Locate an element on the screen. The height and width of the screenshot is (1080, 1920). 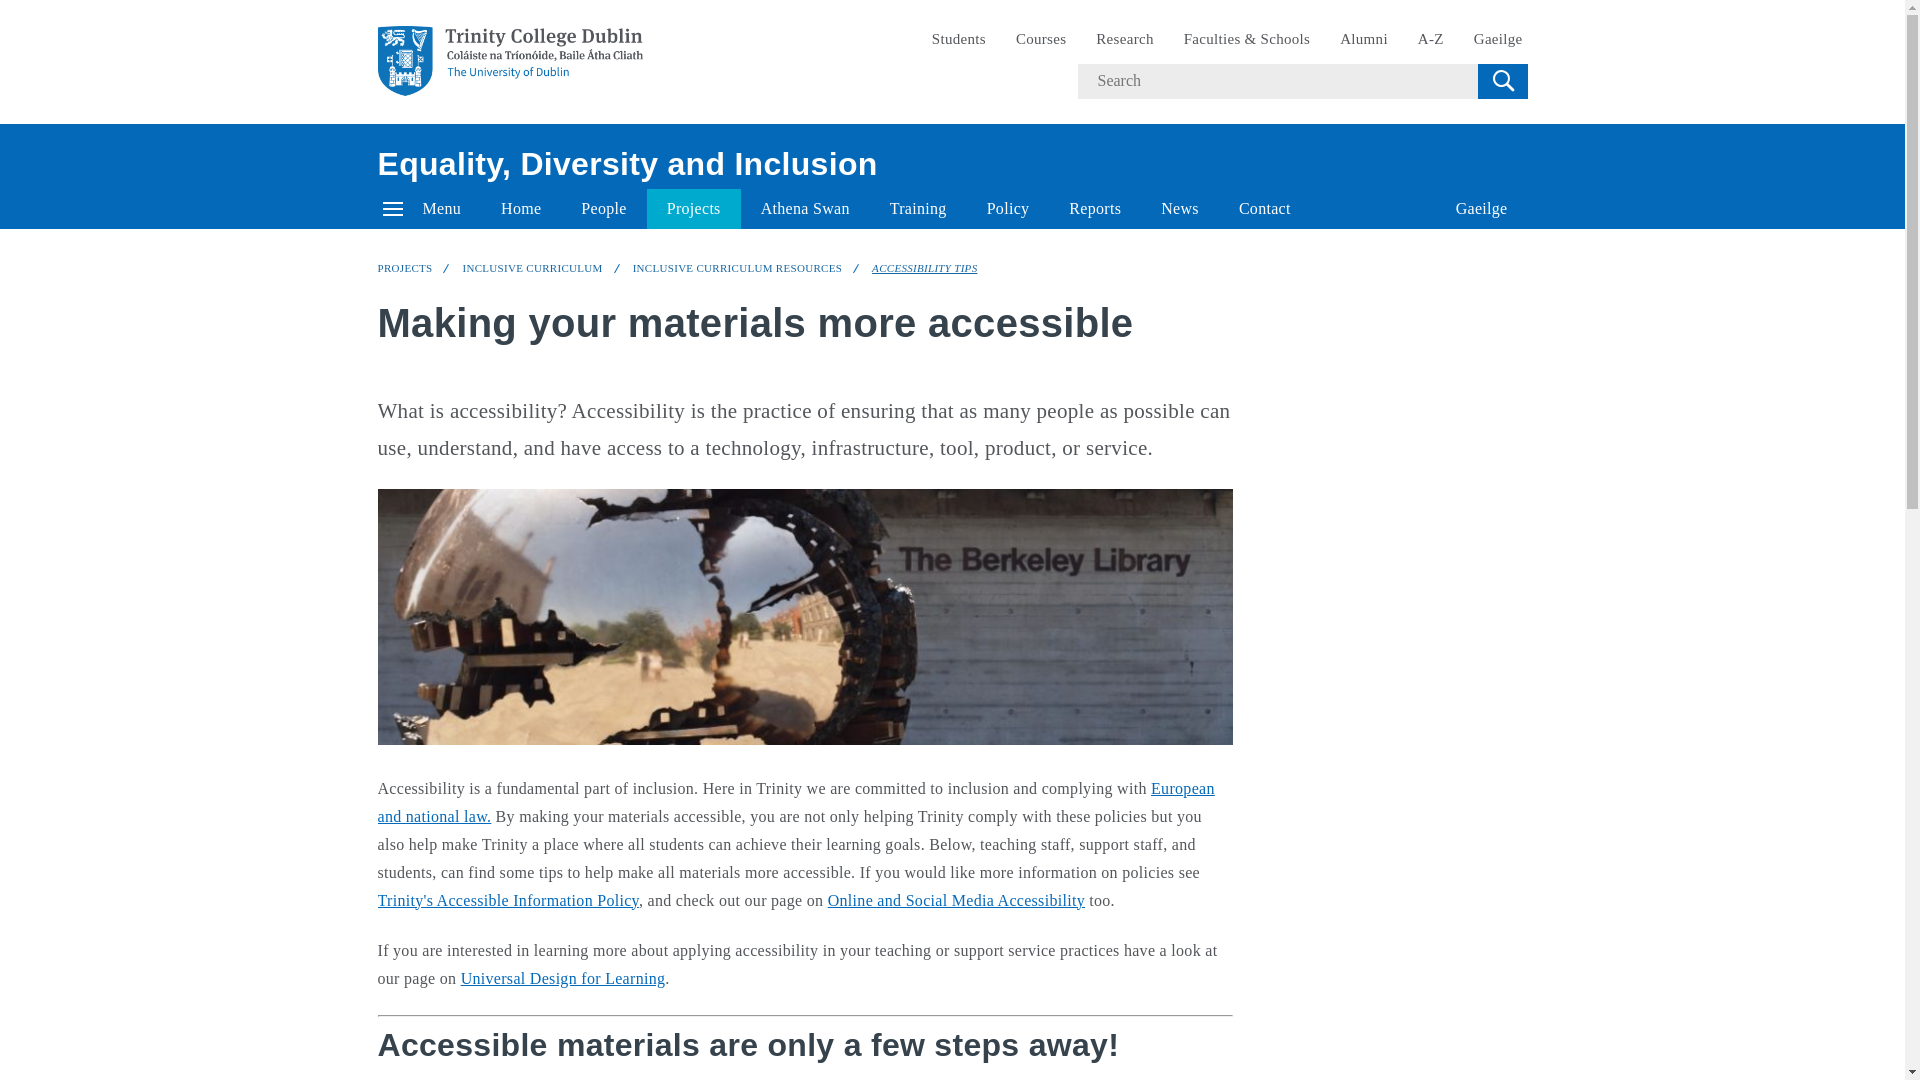
Gaeilge is located at coordinates (1482, 208).